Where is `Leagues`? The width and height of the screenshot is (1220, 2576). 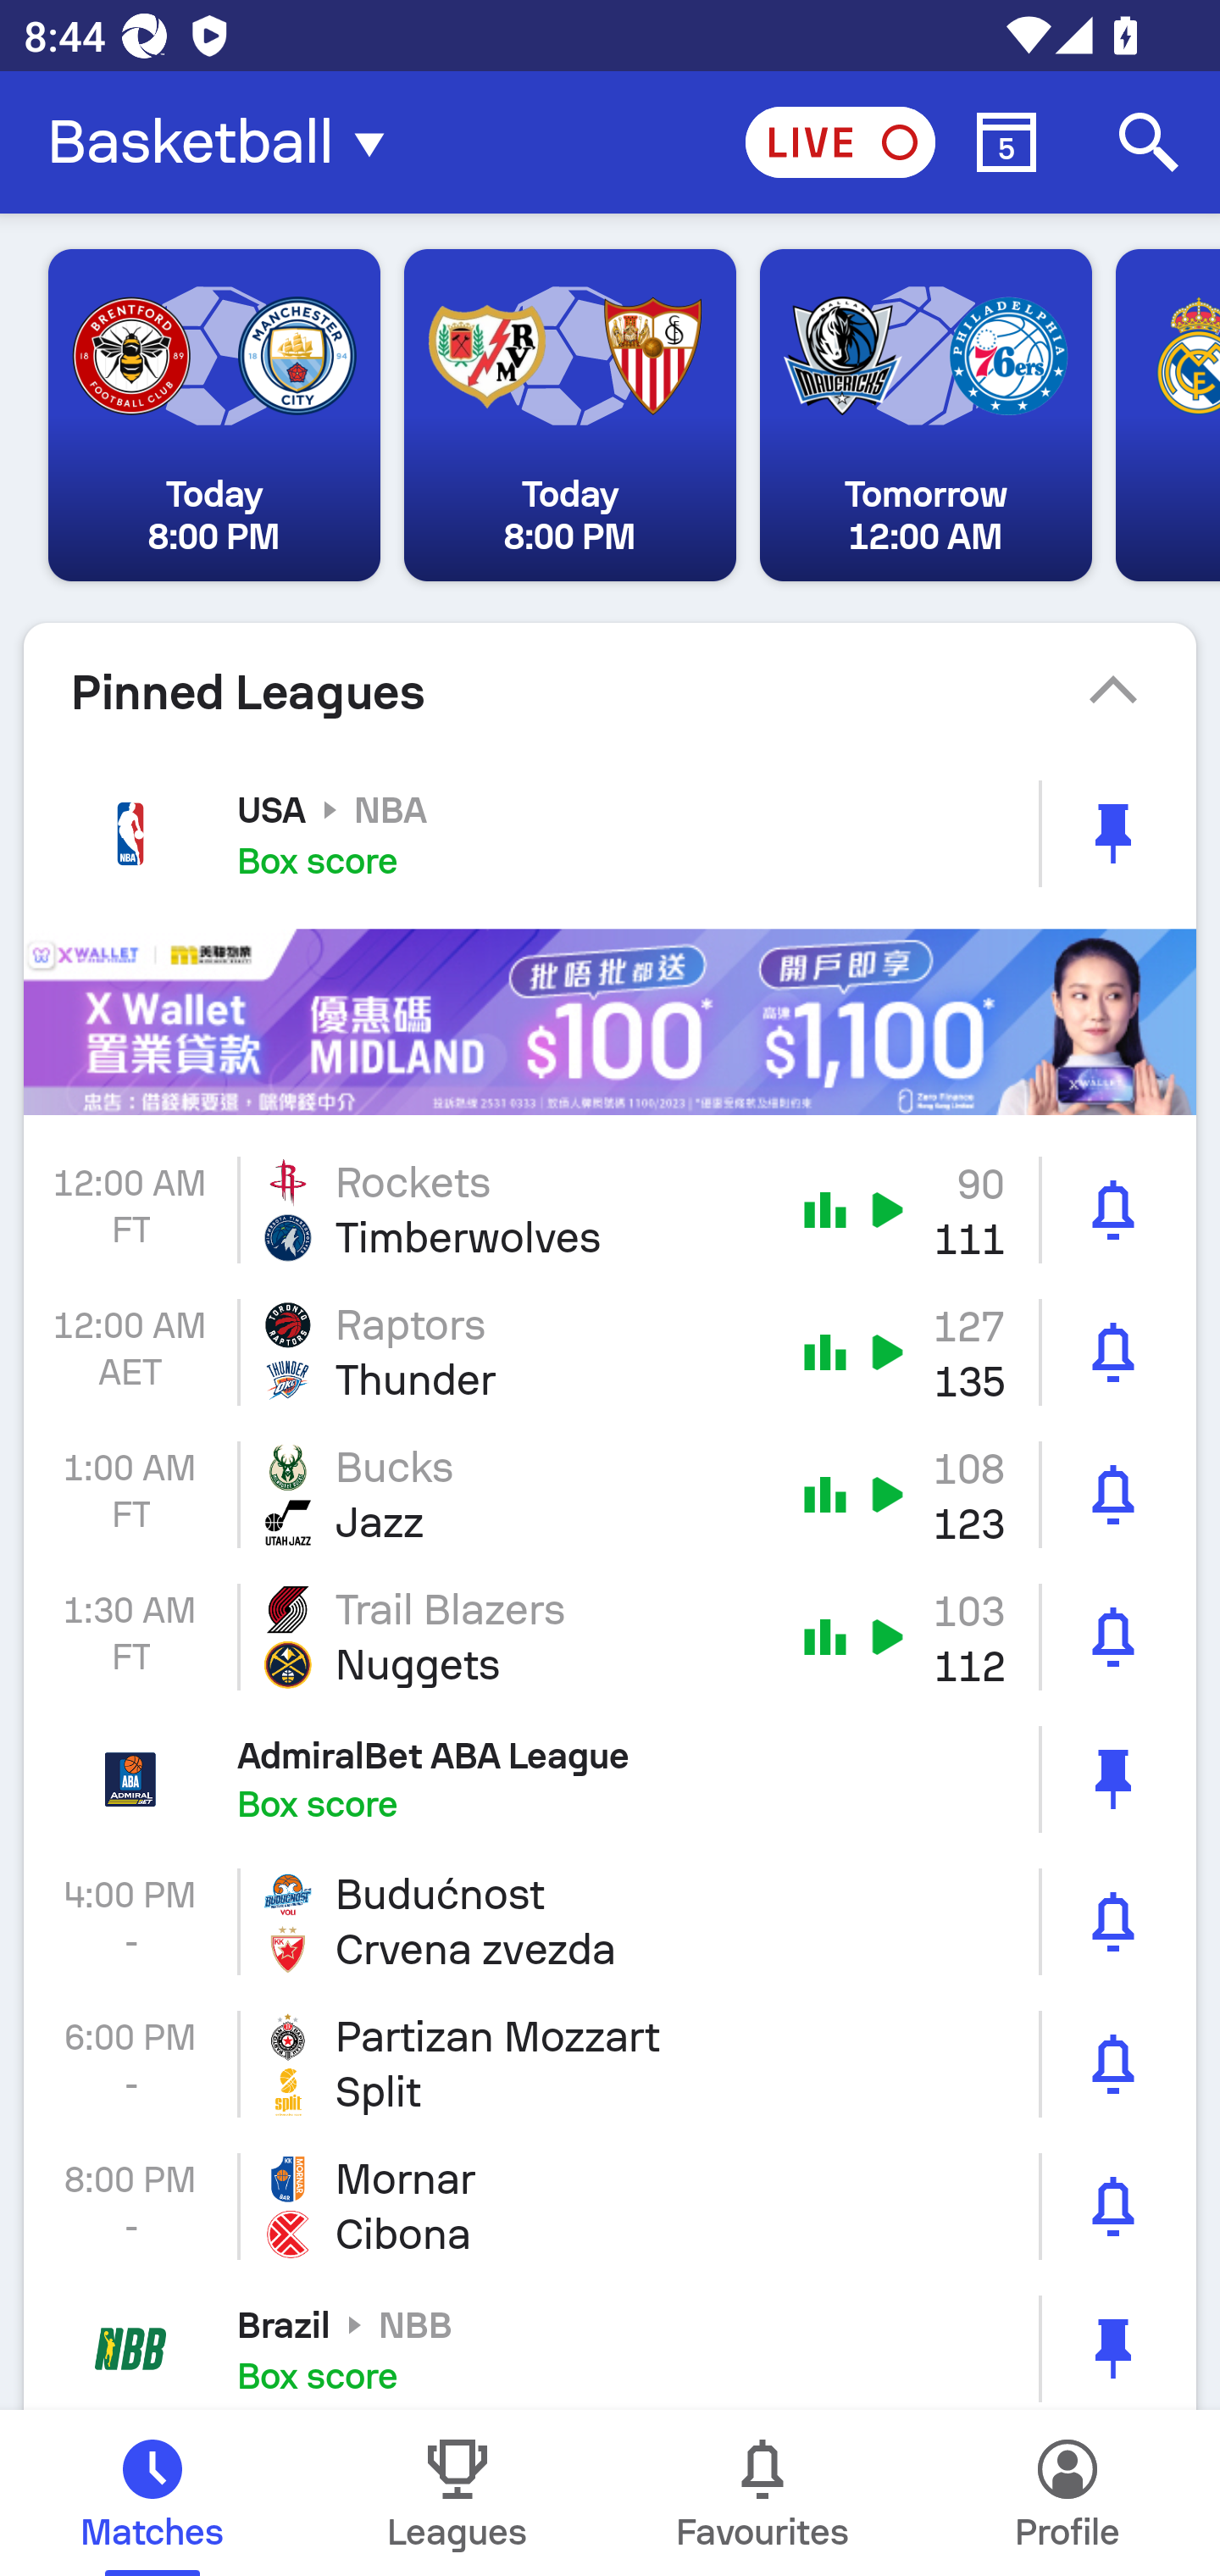 Leagues is located at coordinates (457, 2493).